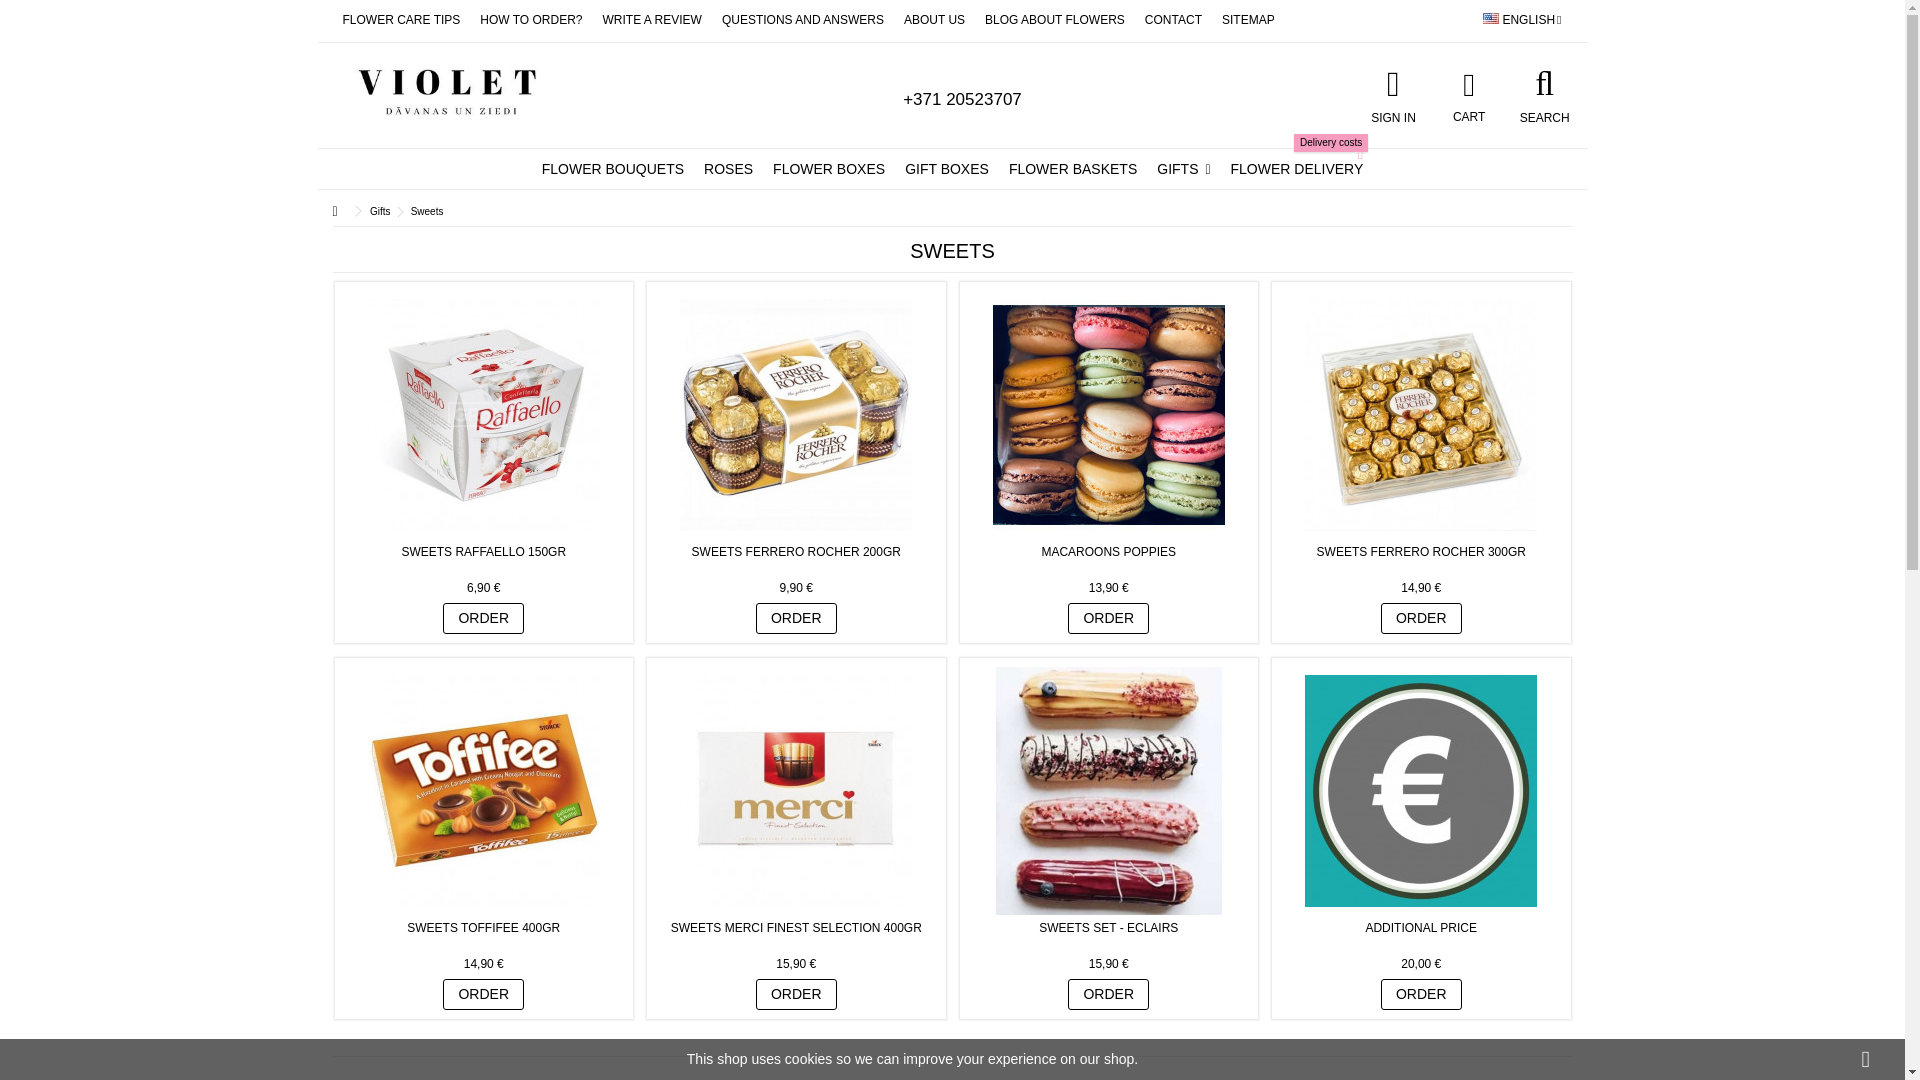 The image size is (1920, 1080). Describe the element at coordinates (1172, 20) in the screenshot. I see `GIFT BOXES` at that location.